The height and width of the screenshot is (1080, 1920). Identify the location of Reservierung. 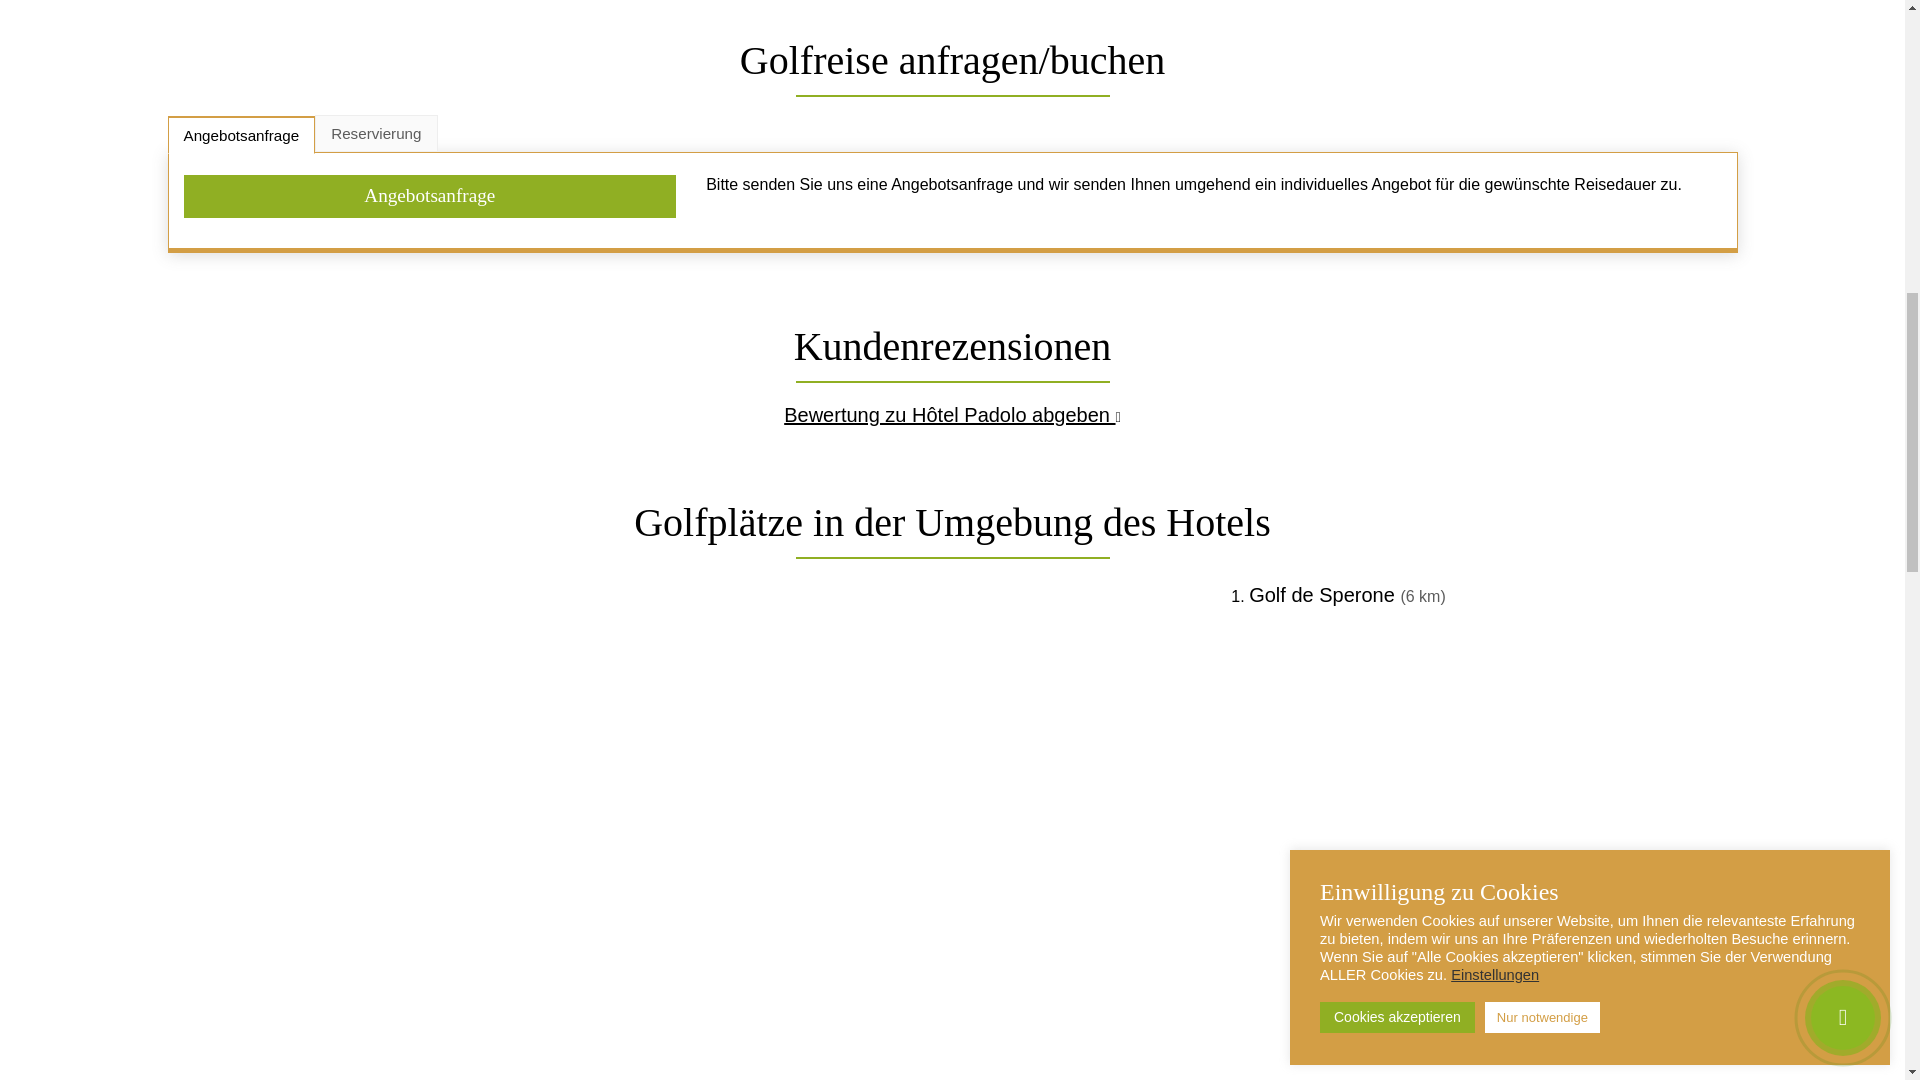
(376, 132).